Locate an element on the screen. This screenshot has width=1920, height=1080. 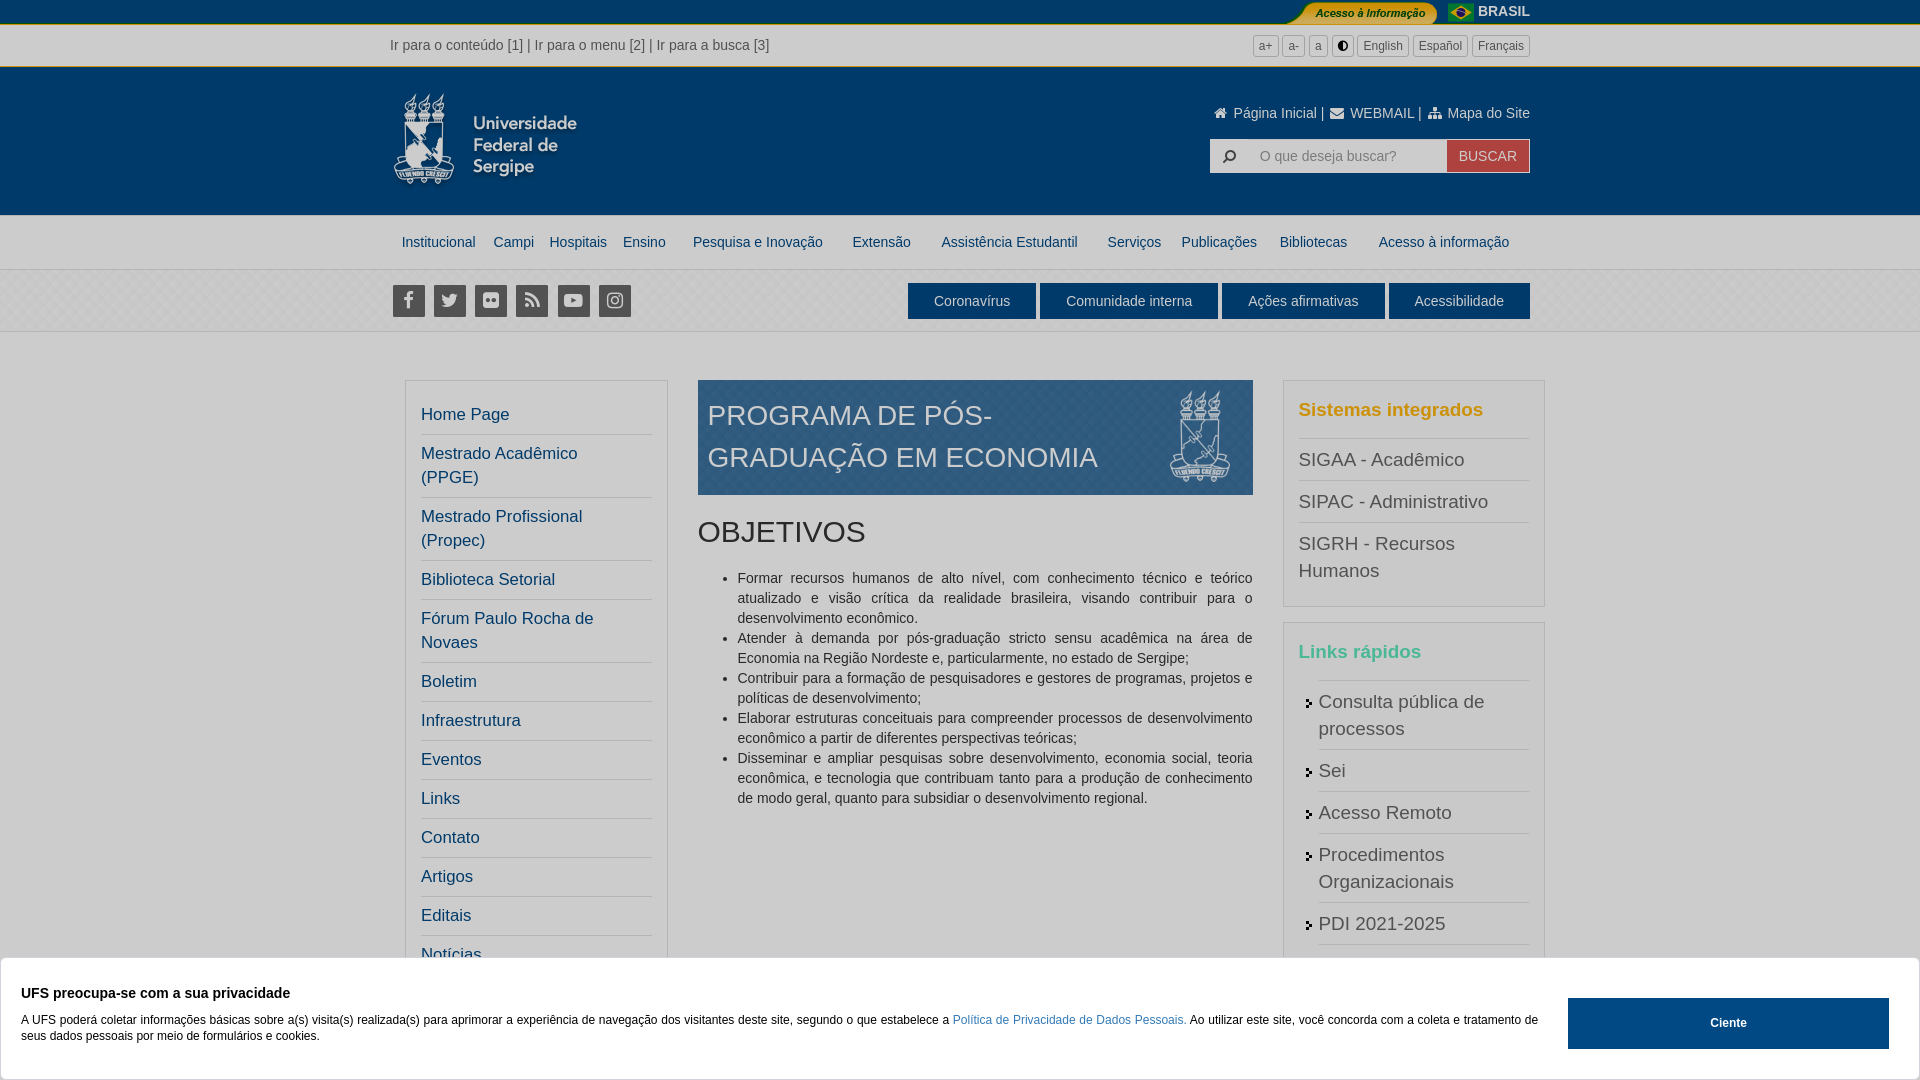
Eventos is located at coordinates (452, 760).